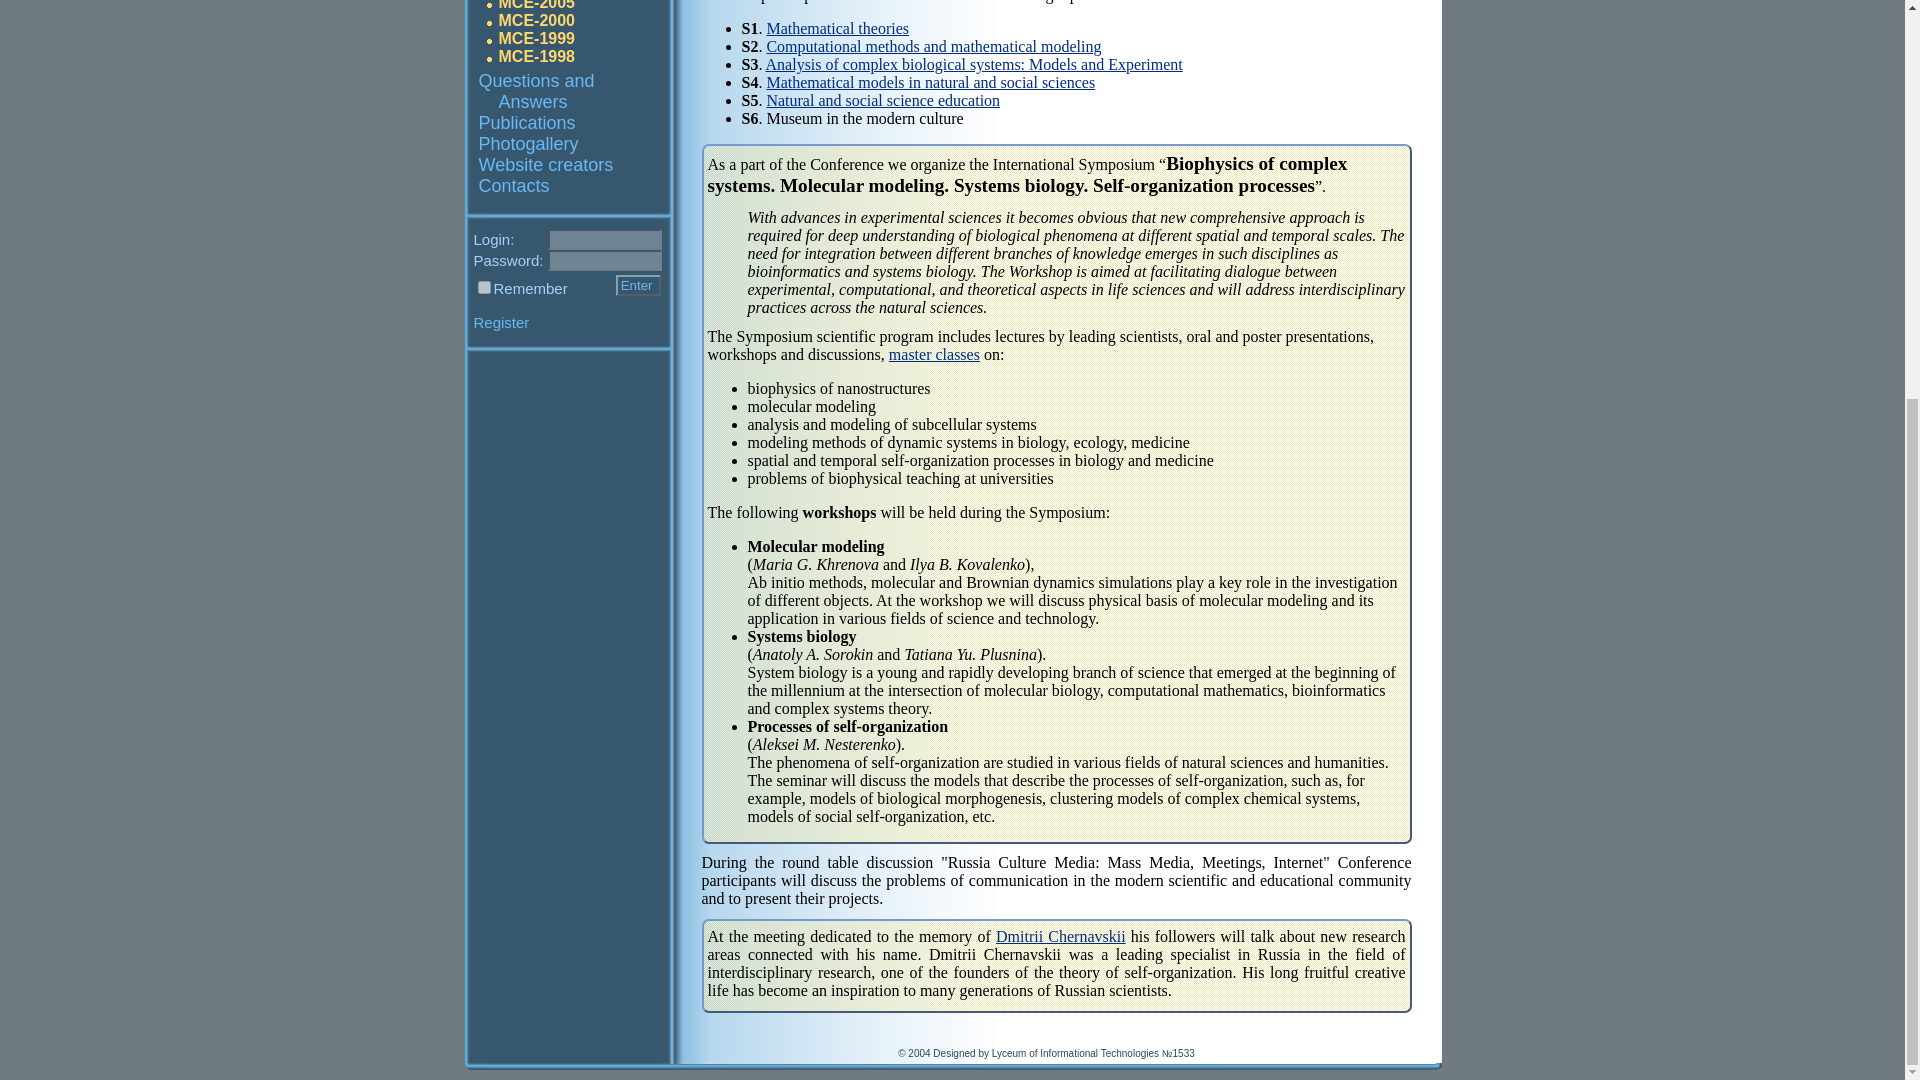  What do you see at coordinates (502, 322) in the screenshot?
I see `Register` at bounding box center [502, 322].